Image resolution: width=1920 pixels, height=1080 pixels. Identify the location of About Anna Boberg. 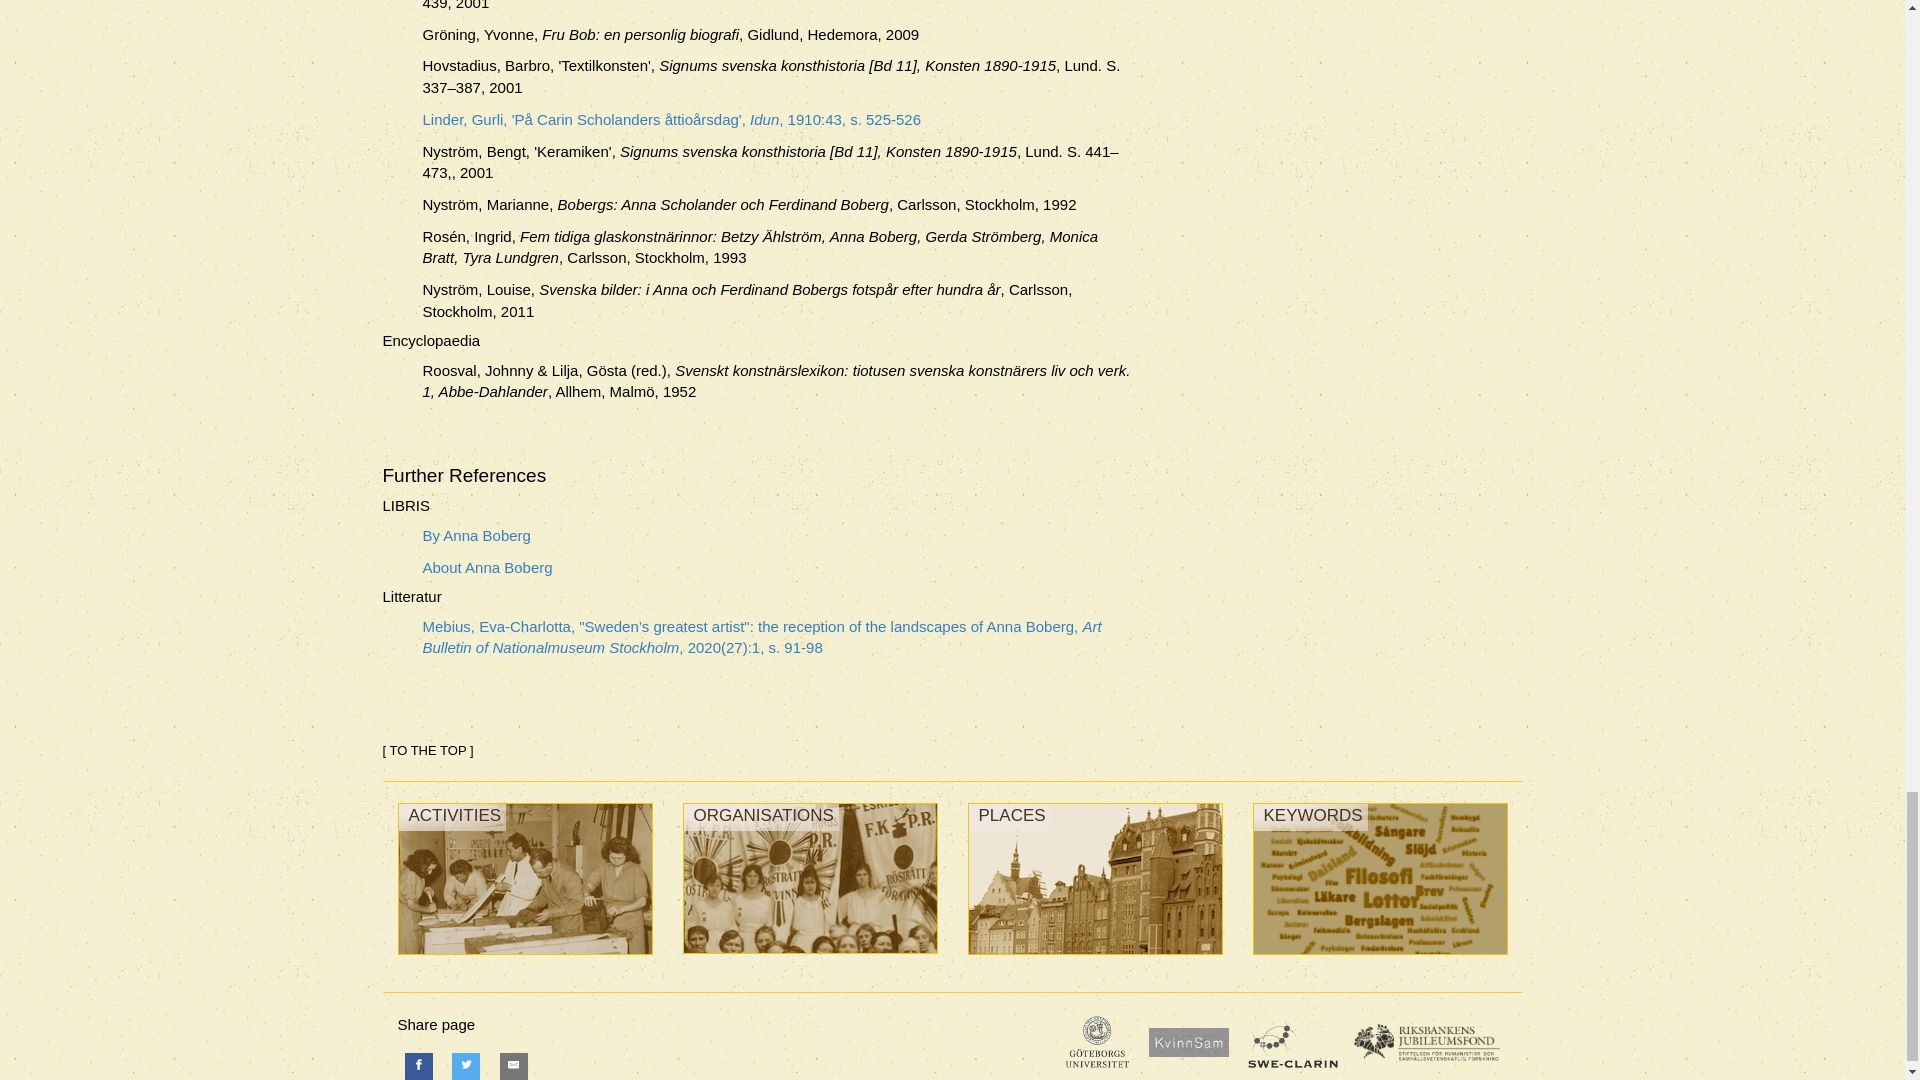
(777, 567).